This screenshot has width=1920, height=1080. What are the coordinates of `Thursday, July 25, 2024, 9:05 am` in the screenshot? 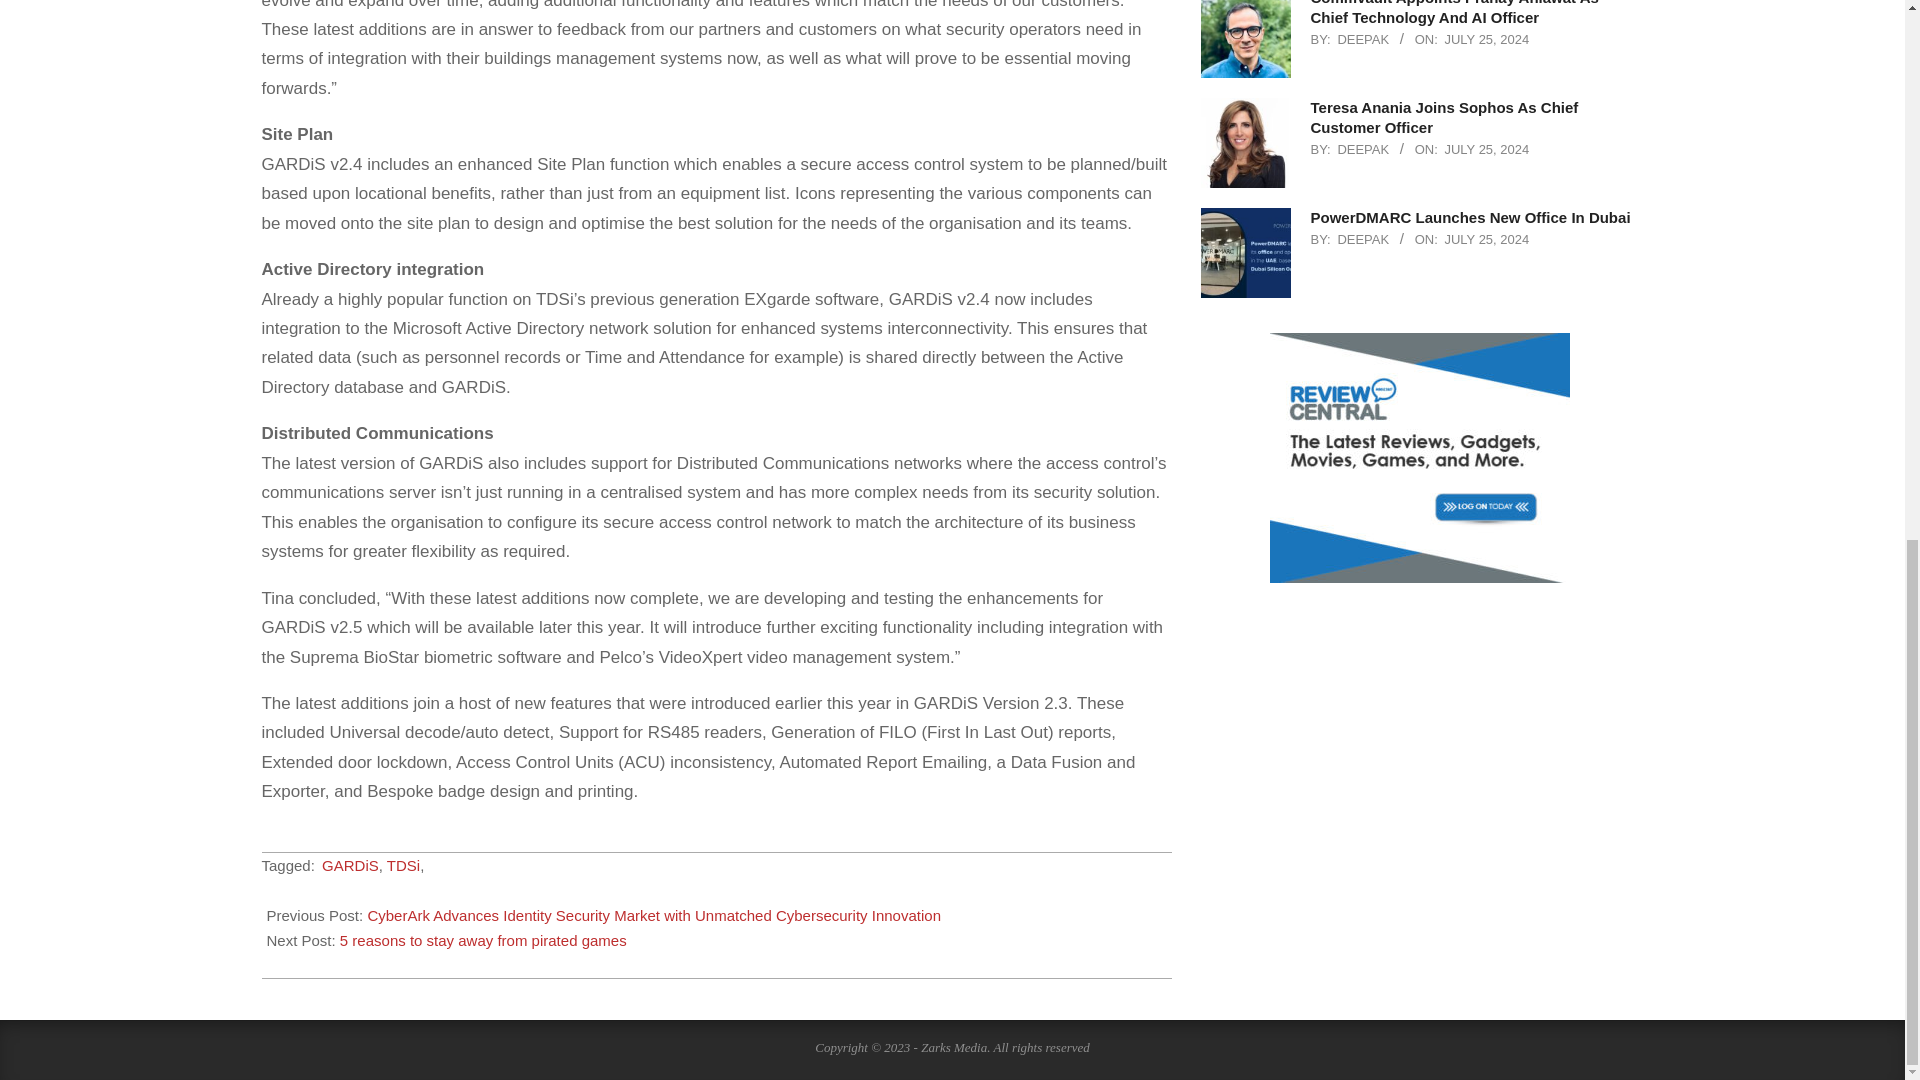 It's located at (1486, 148).